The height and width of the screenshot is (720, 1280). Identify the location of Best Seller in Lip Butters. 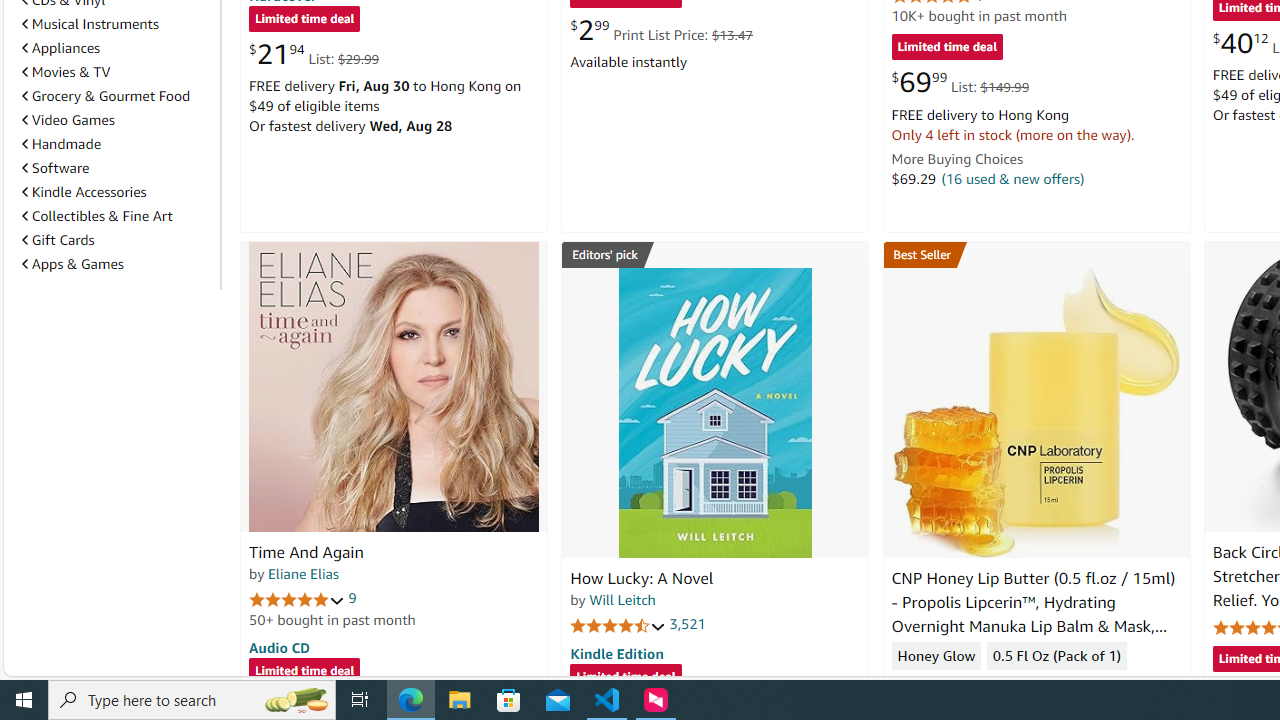
(1036, 254).